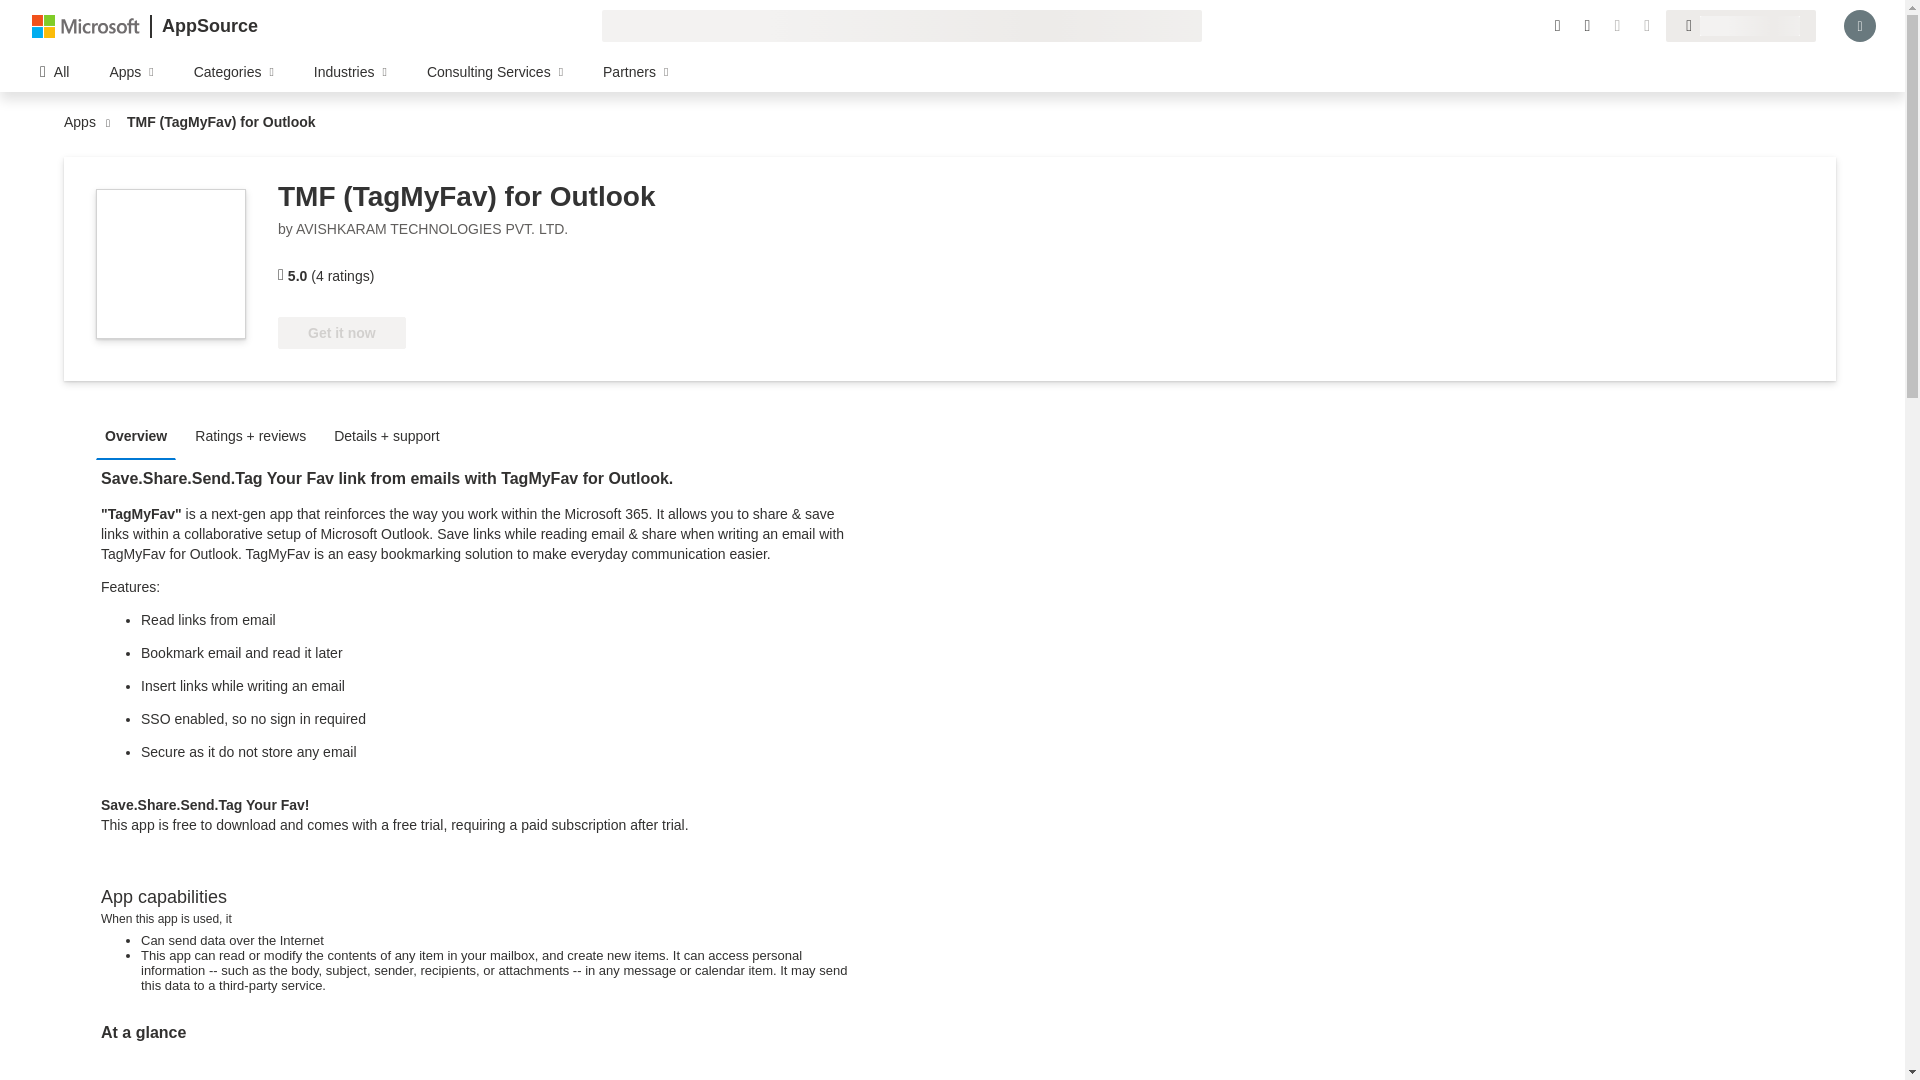 The height and width of the screenshot is (1080, 1920). What do you see at coordinates (84, 122) in the screenshot?
I see `Apps` at bounding box center [84, 122].